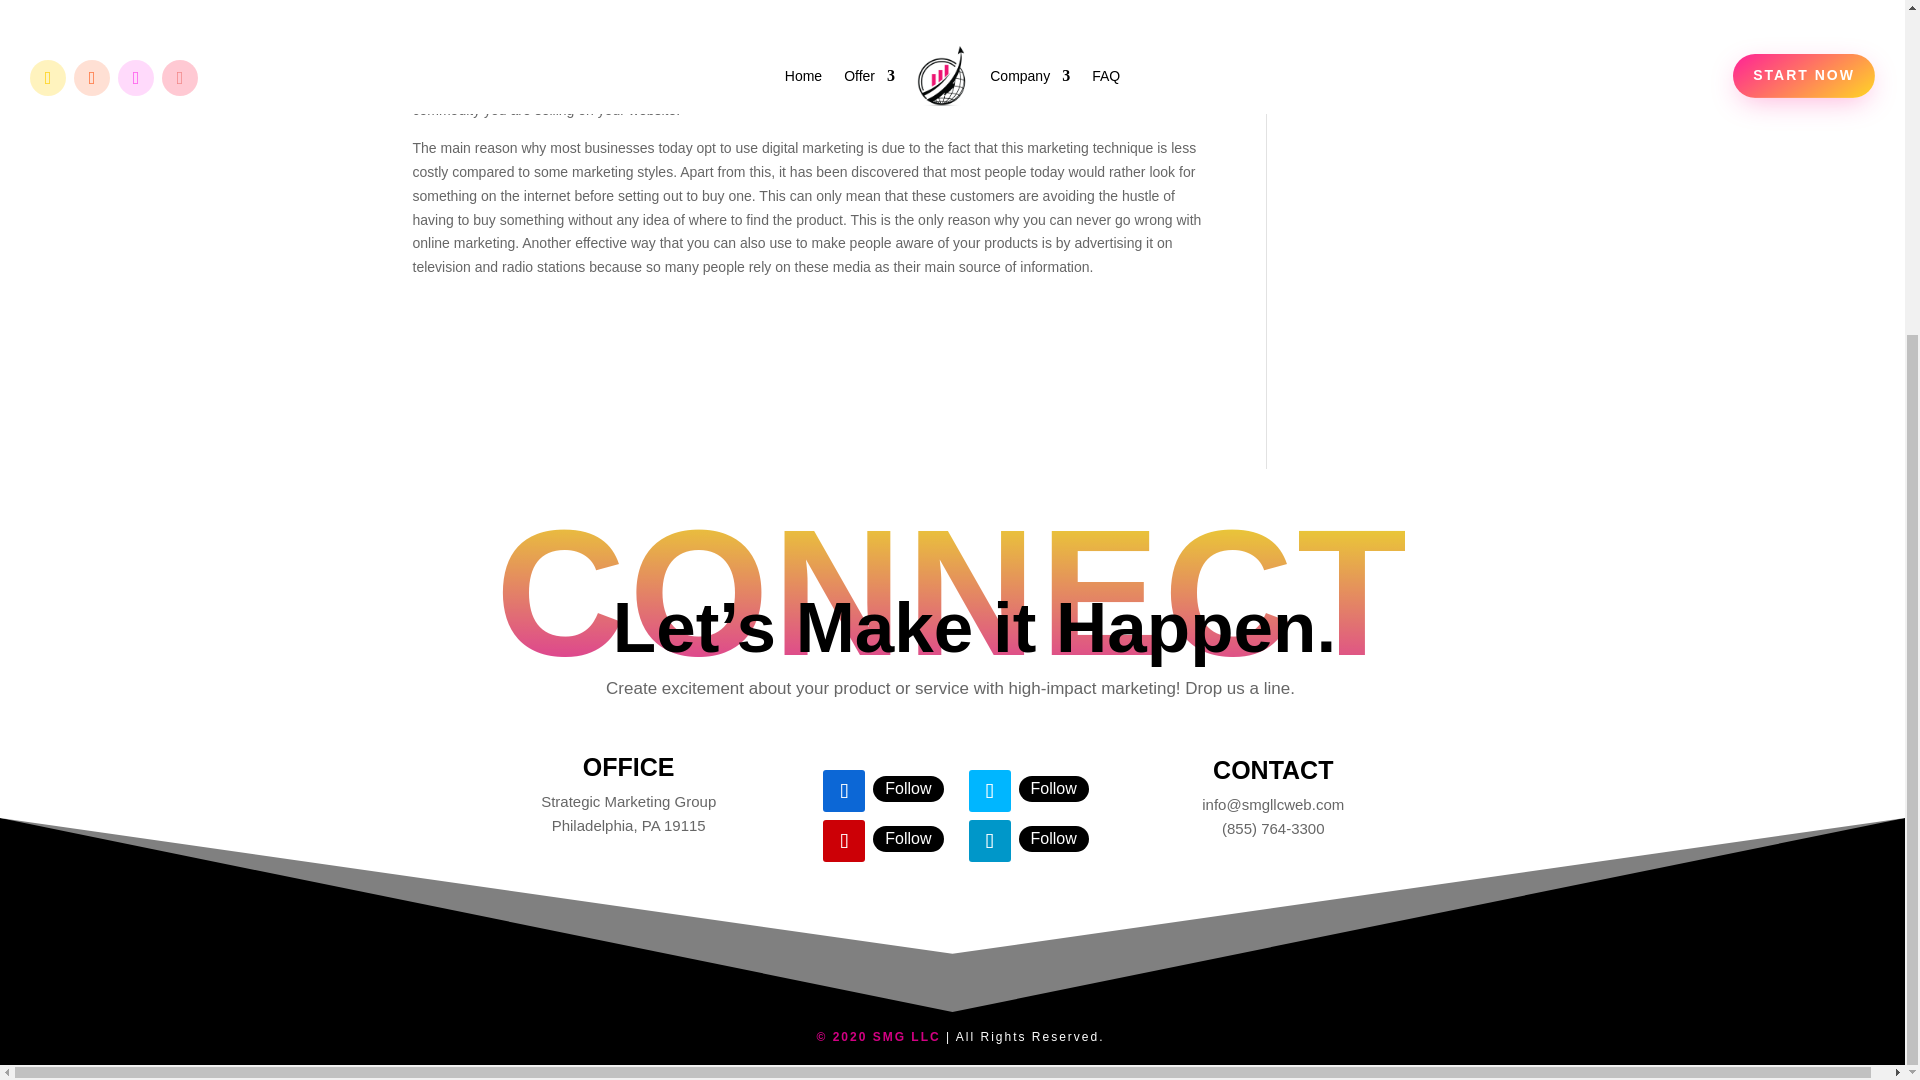 This screenshot has width=1920, height=1080. I want to click on Follow on Pinterest, so click(844, 840).